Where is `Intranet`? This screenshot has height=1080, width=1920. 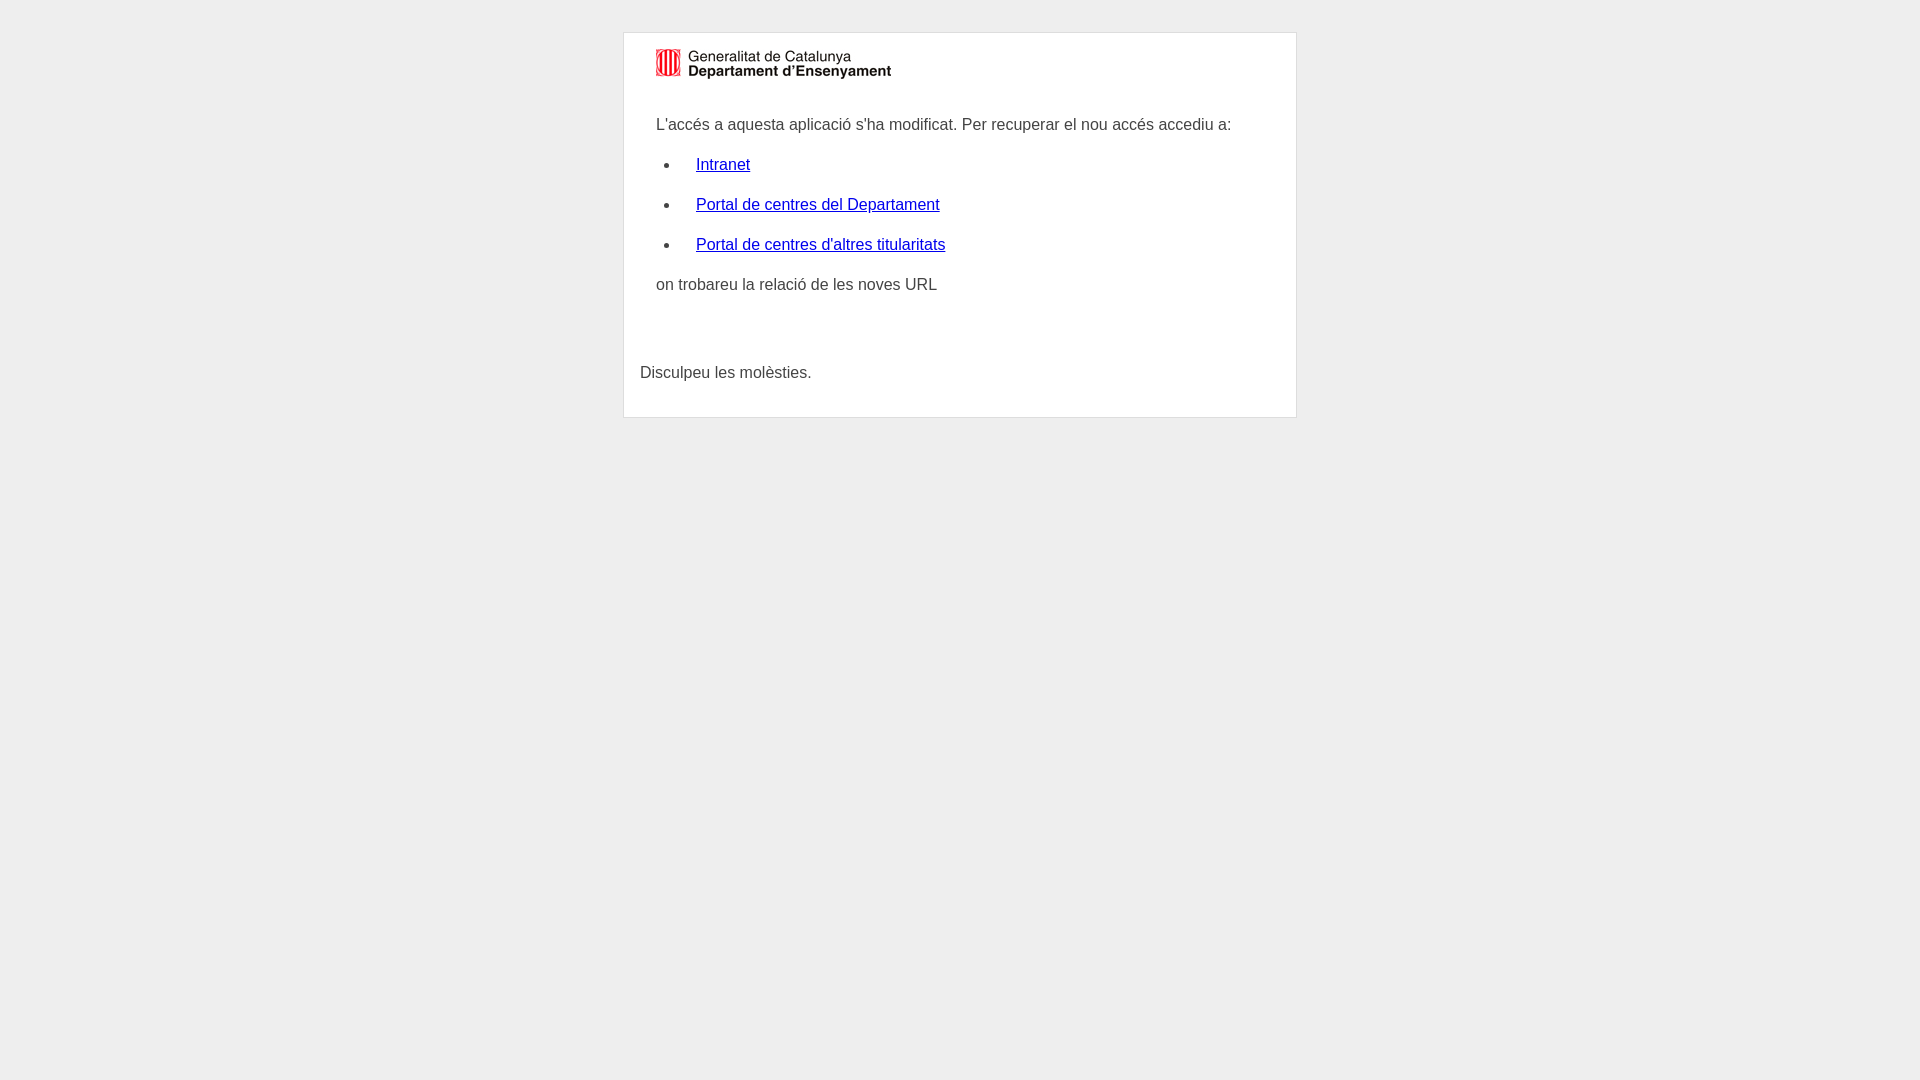
Intranet is located at coordinates (723, 164).